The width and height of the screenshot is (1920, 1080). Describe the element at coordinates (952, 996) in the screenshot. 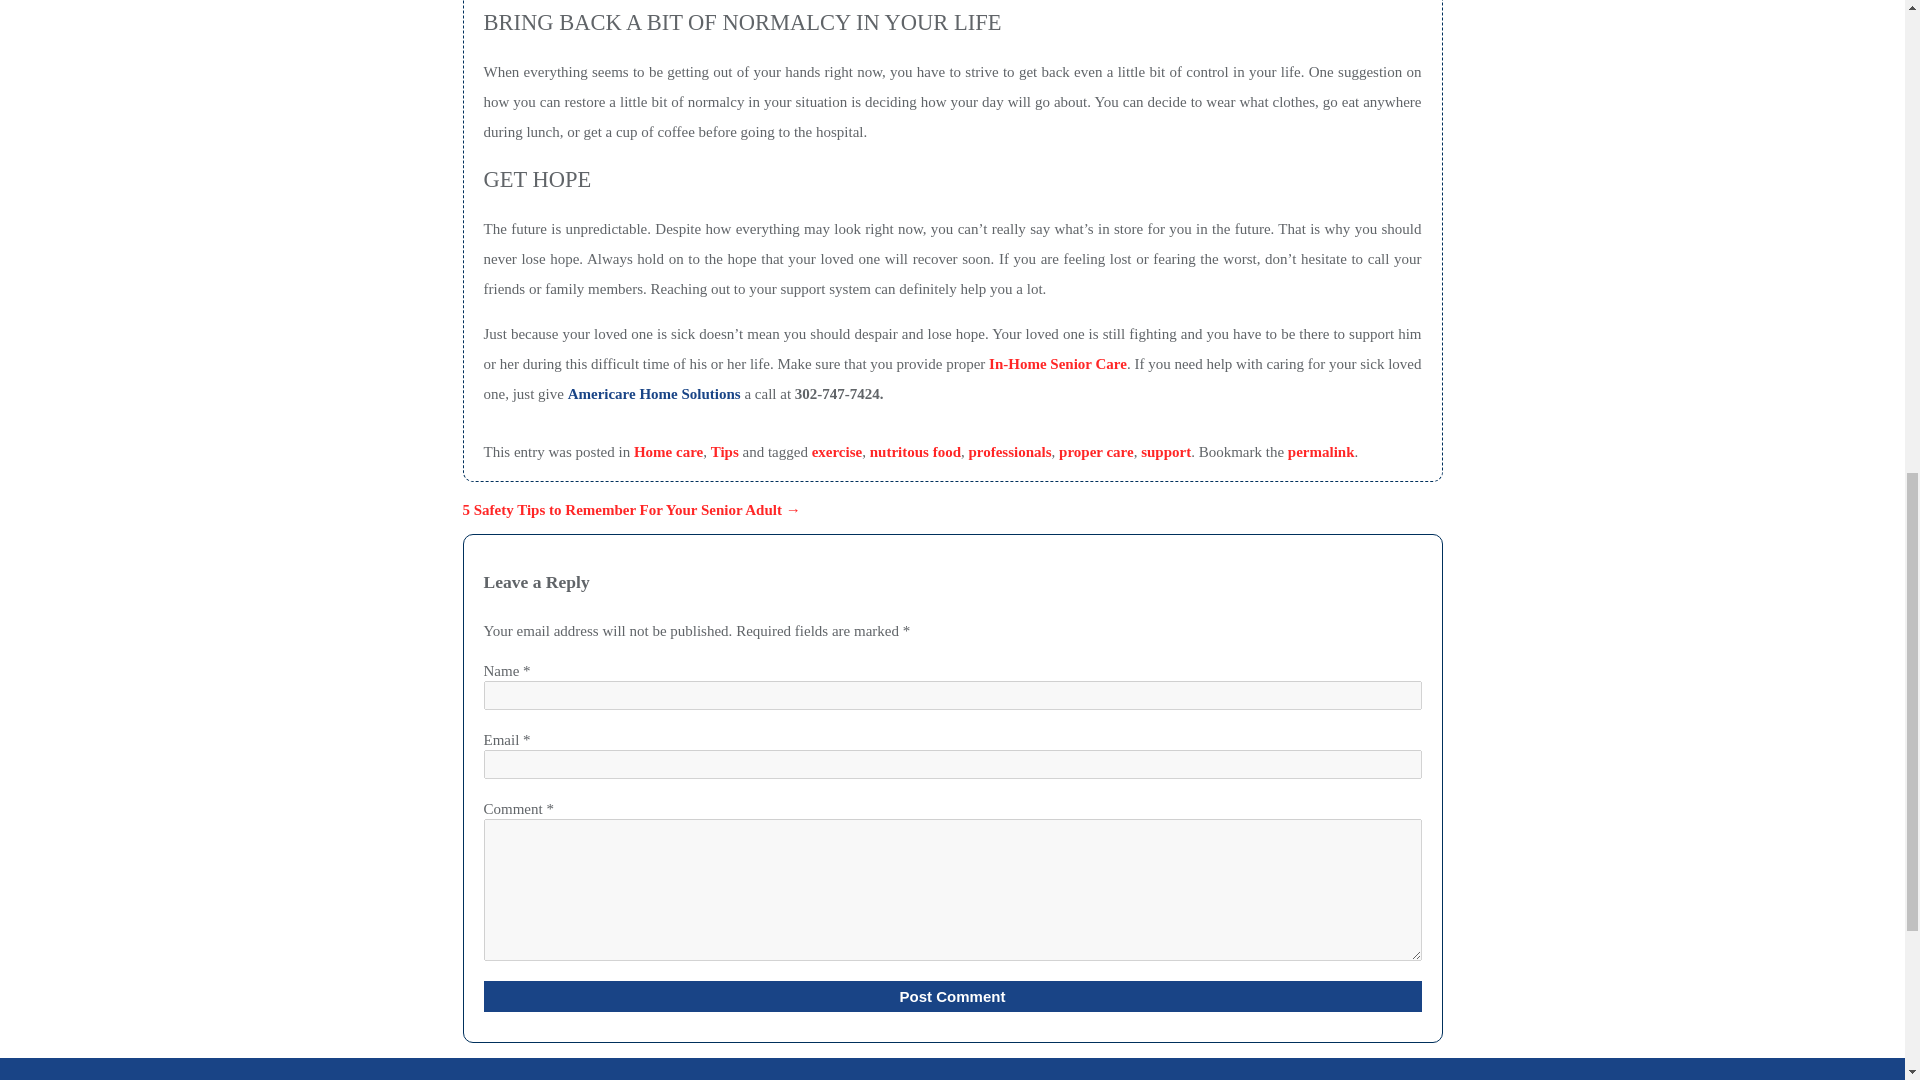

I see `Post Comment` at that location.